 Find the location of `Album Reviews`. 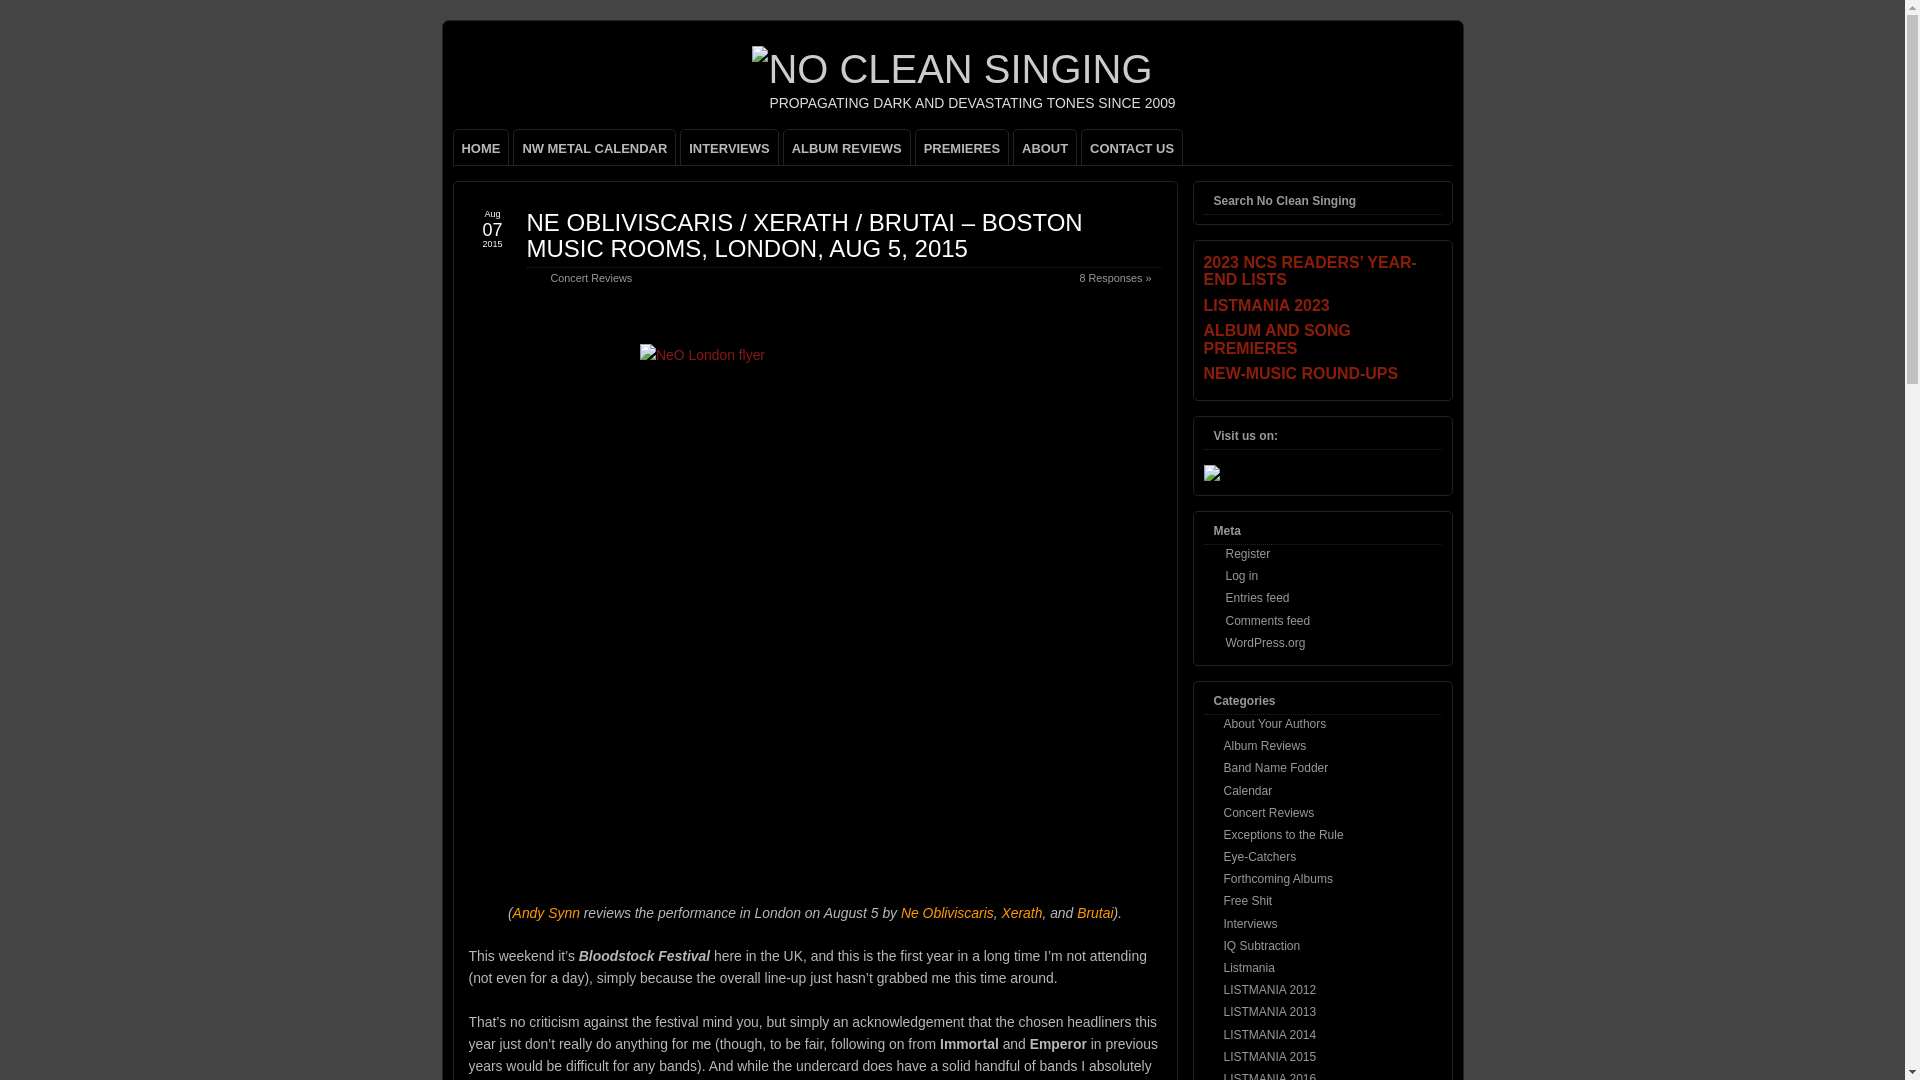

Album Reviews is located at coordinates (1266, 745).